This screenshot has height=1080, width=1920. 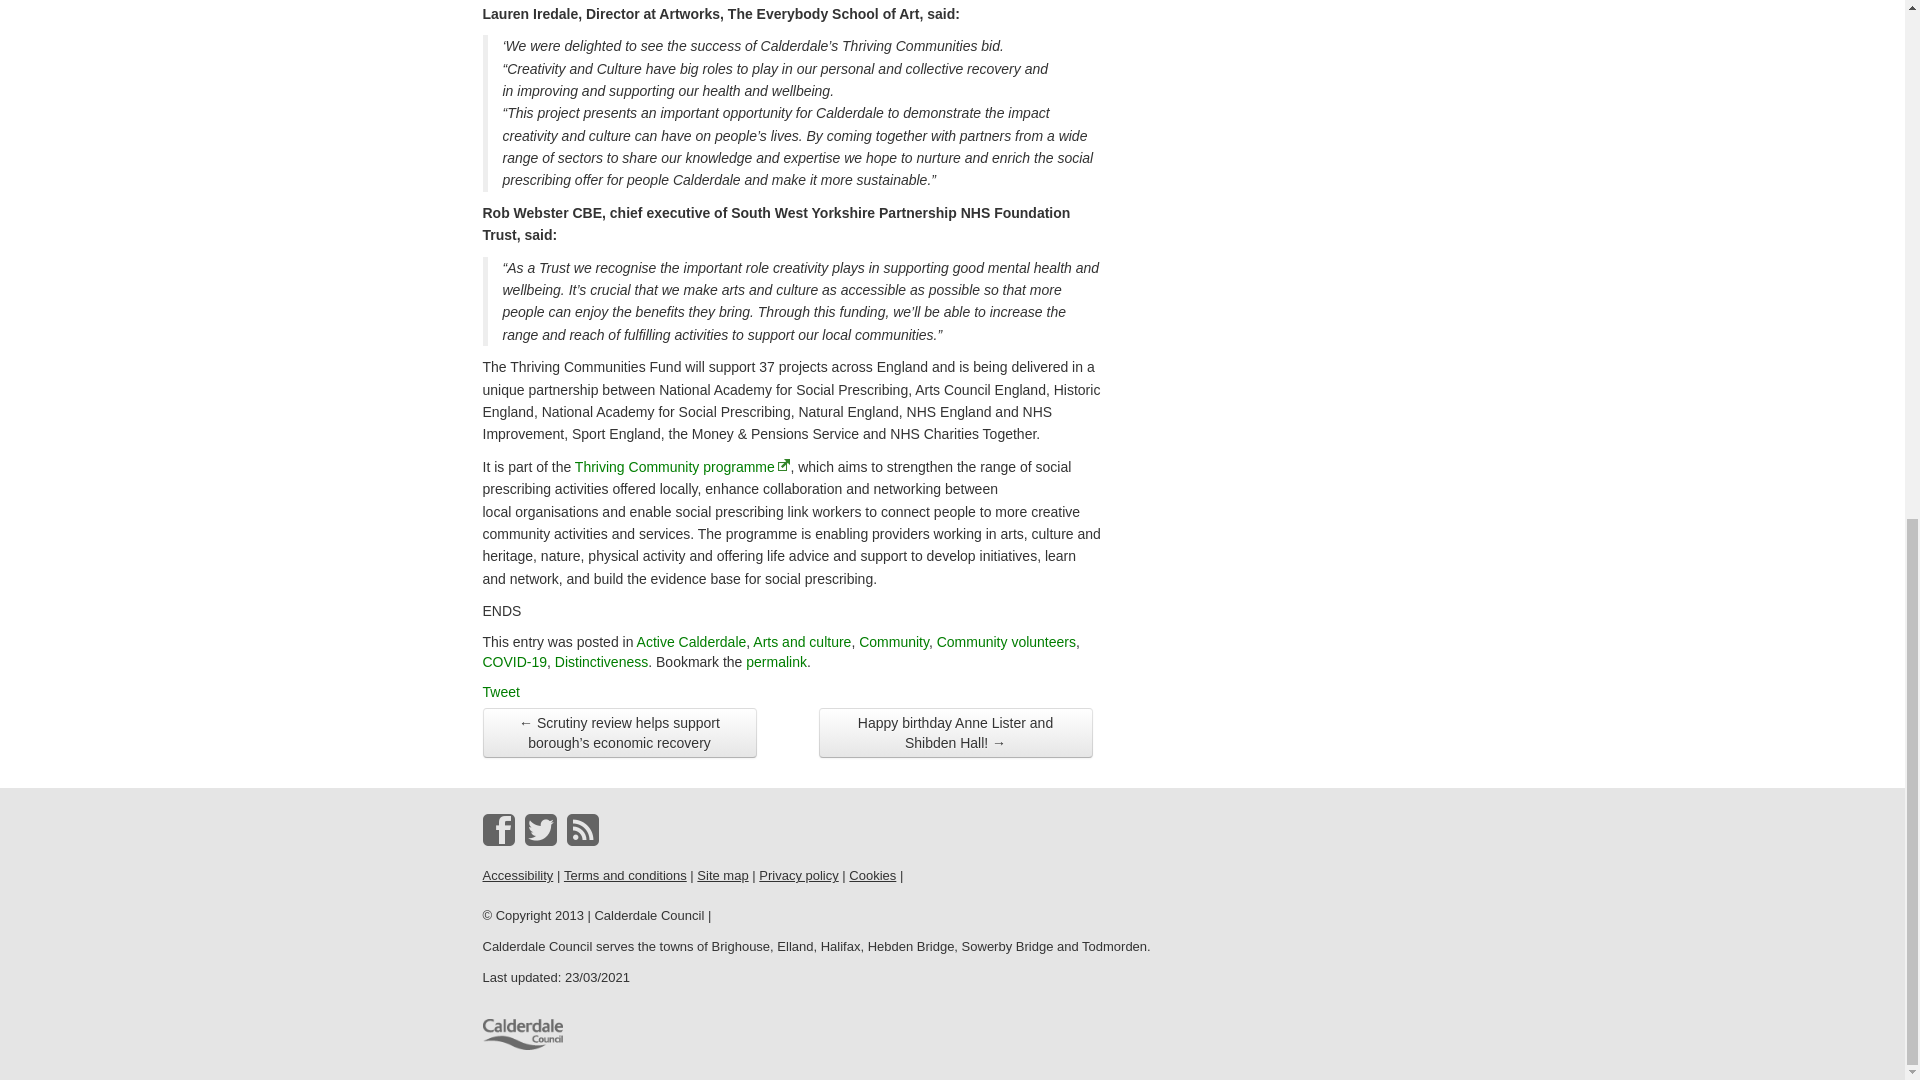 I want to click on Facebook, so click(x=498, y=830).